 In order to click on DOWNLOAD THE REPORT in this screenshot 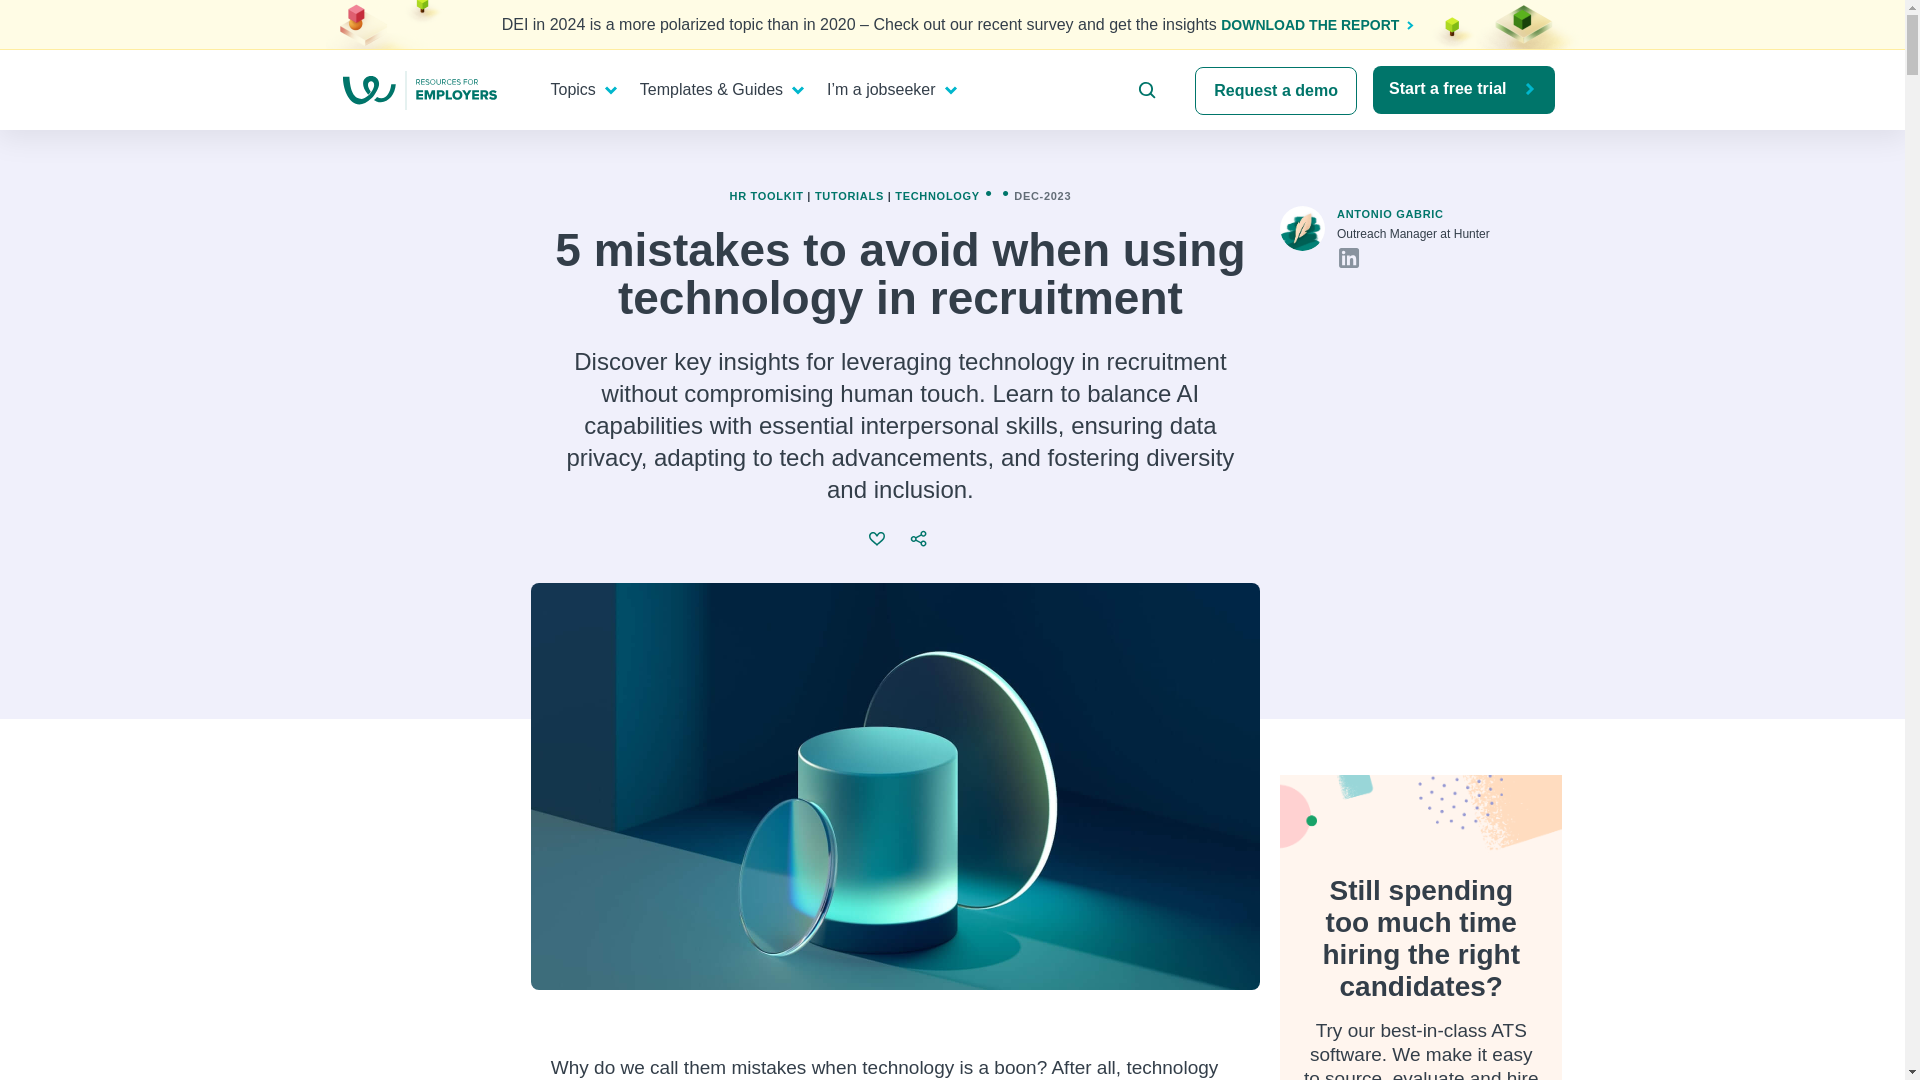, I will do `click(1312, 25)`.